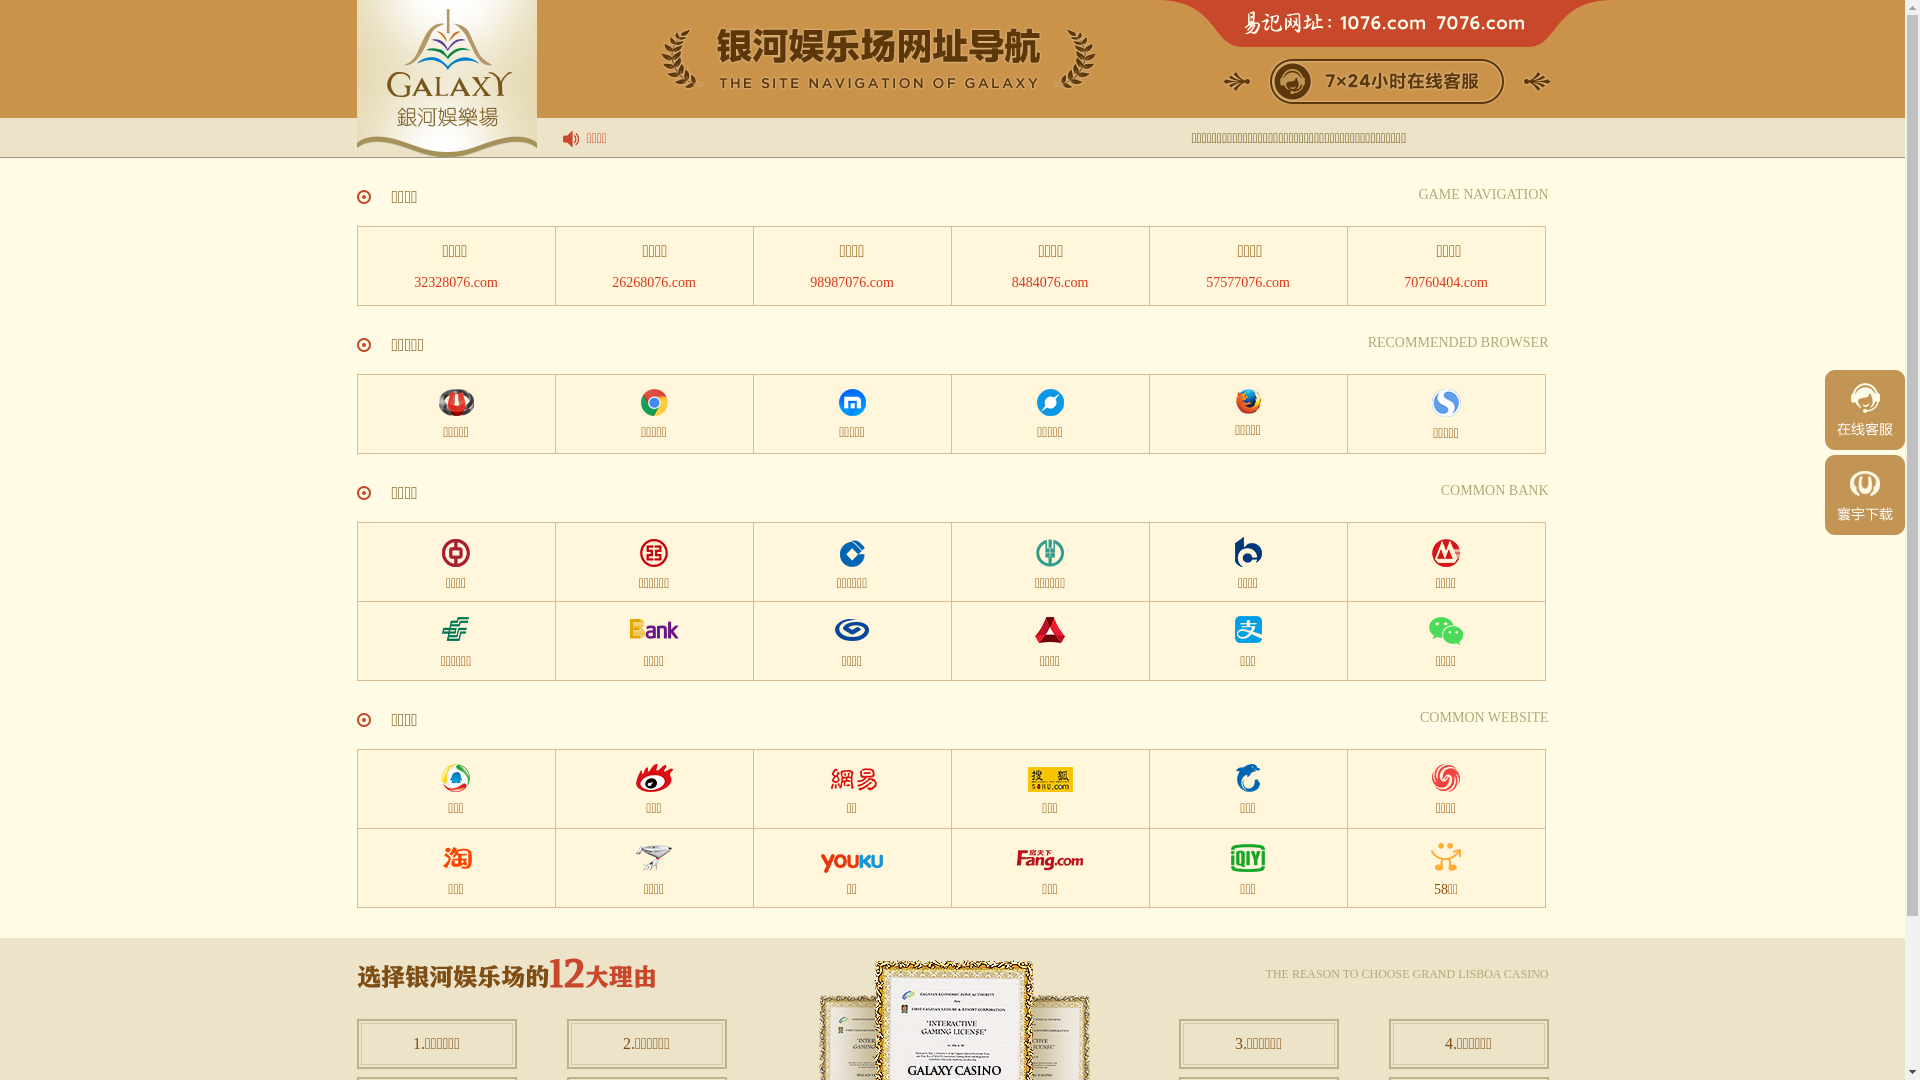 This screenshot has width=1920, height=1080. I want to click on 57577076.com, so click(1248, 266).